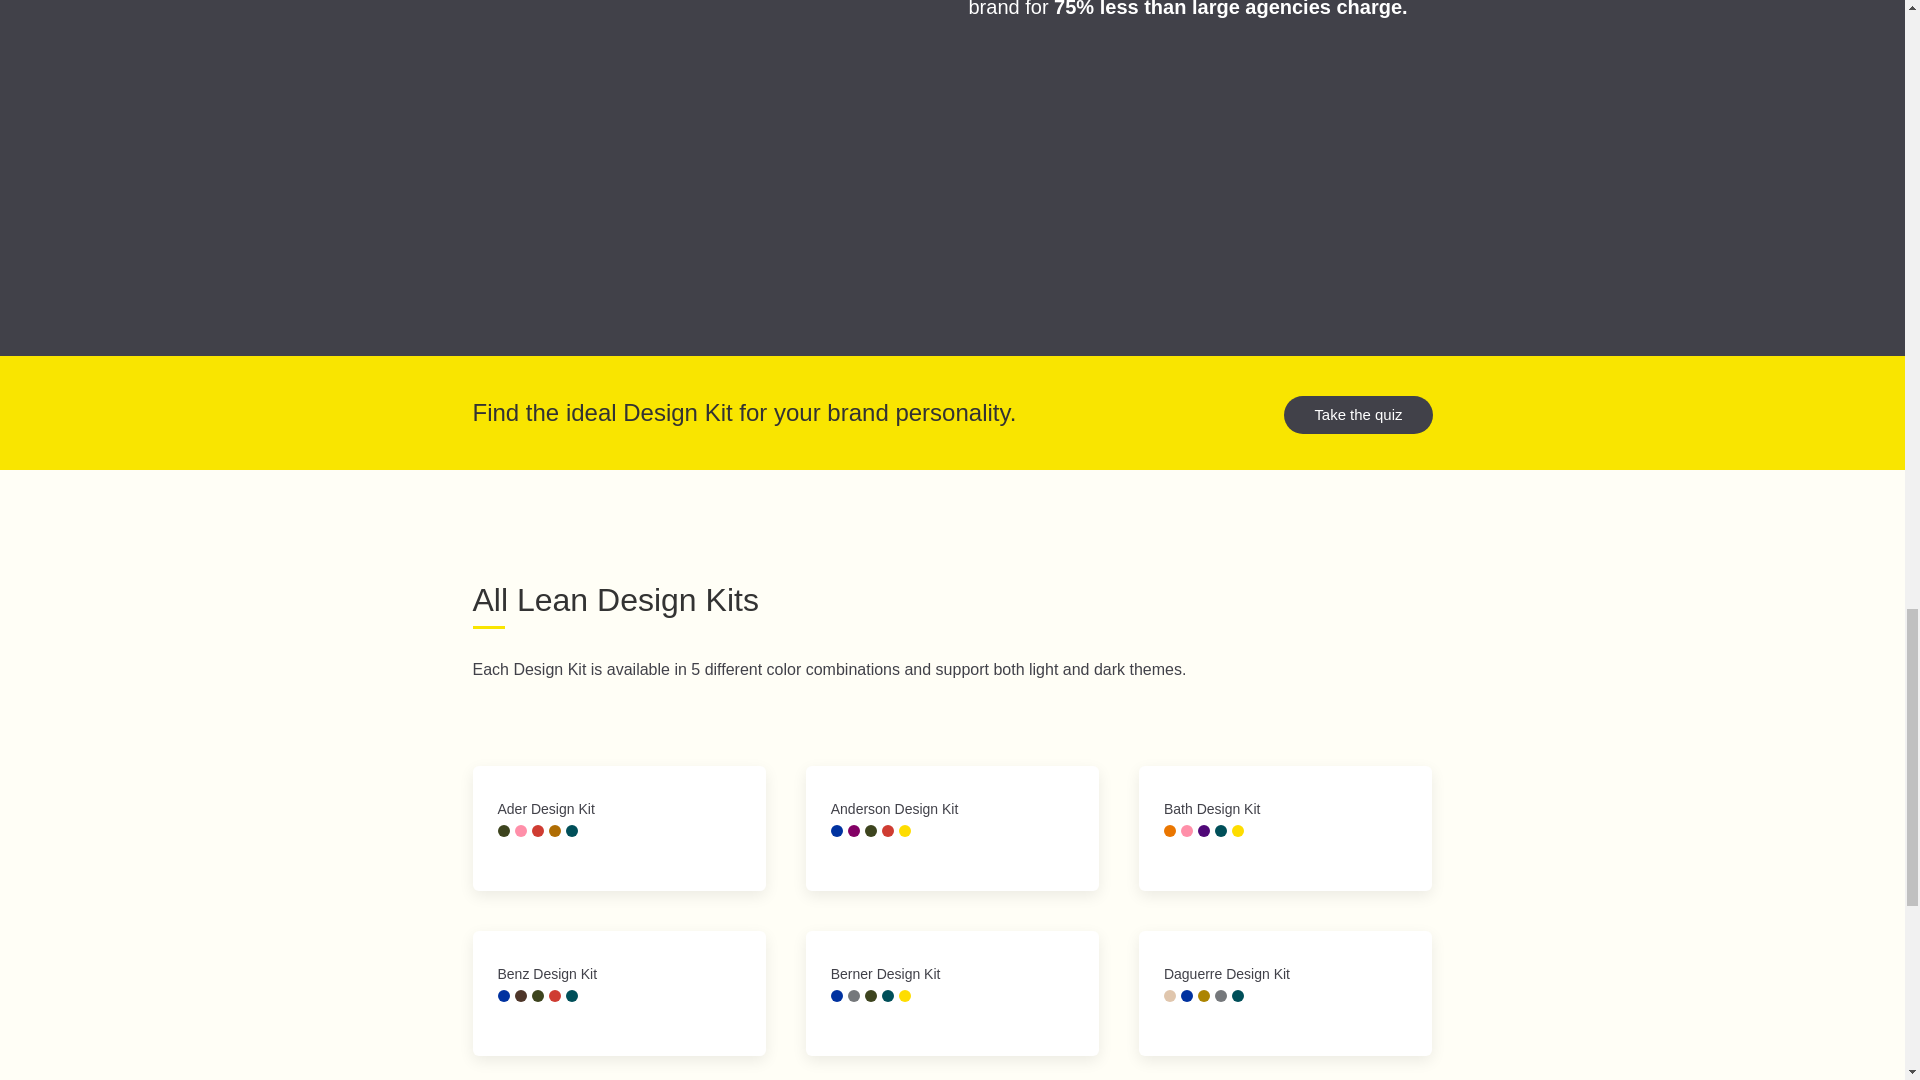  Describe the element at coordinates (952, 828) in the screenshot. I see `Anderson Design Kit` at that location.